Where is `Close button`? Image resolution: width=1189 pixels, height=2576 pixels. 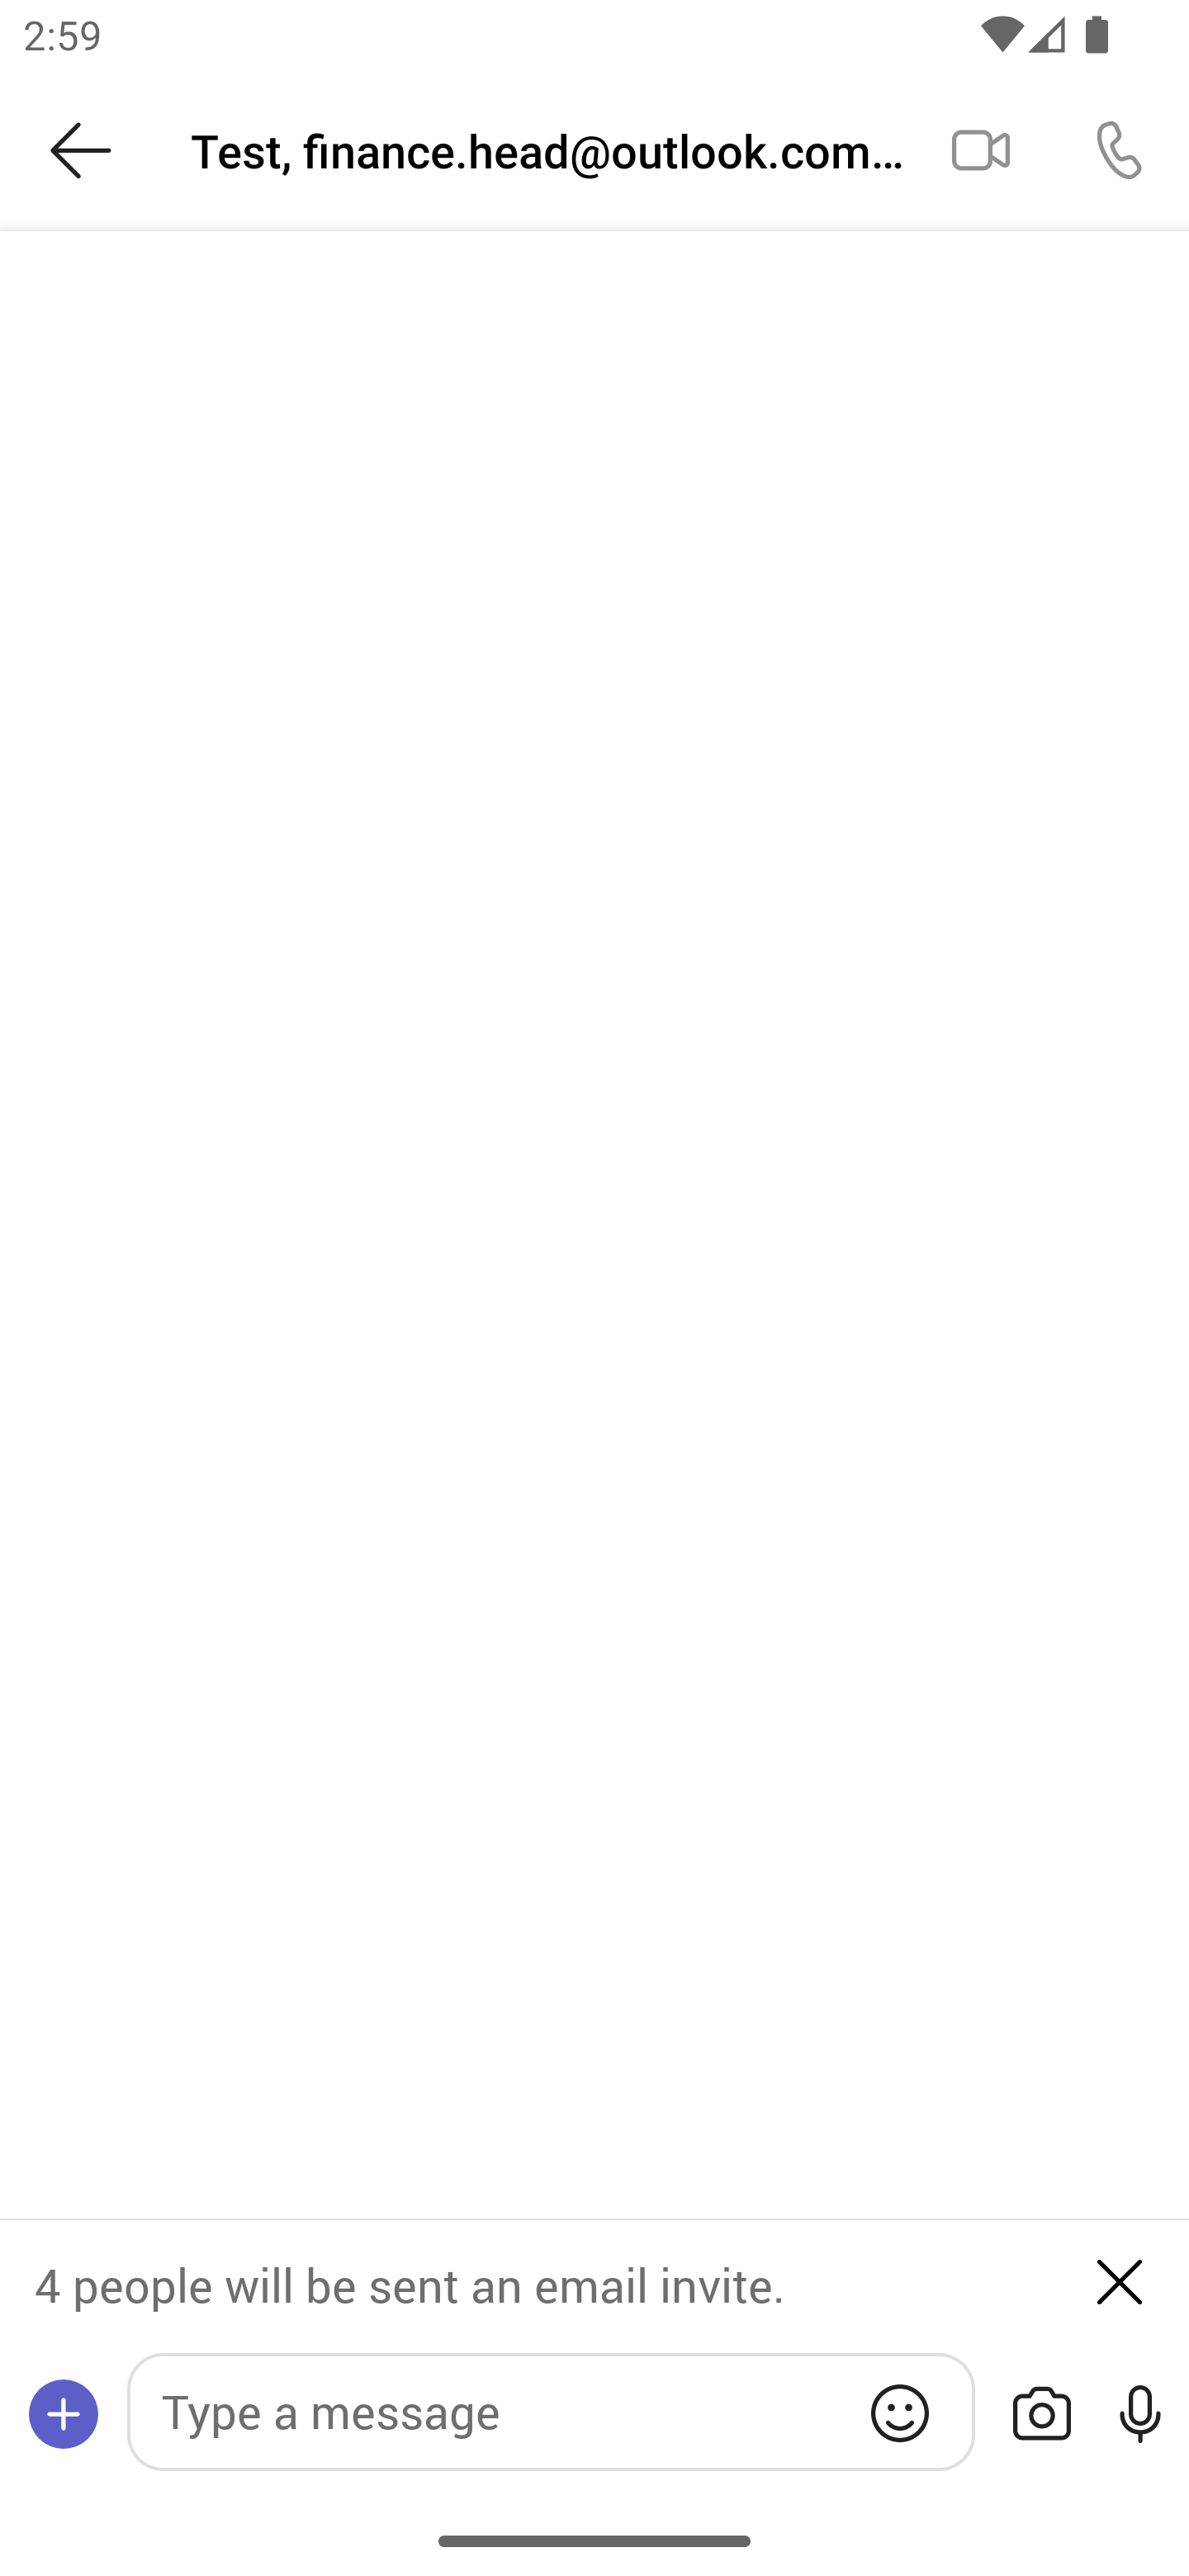 Close button is located at coordinates (1120, 2280).